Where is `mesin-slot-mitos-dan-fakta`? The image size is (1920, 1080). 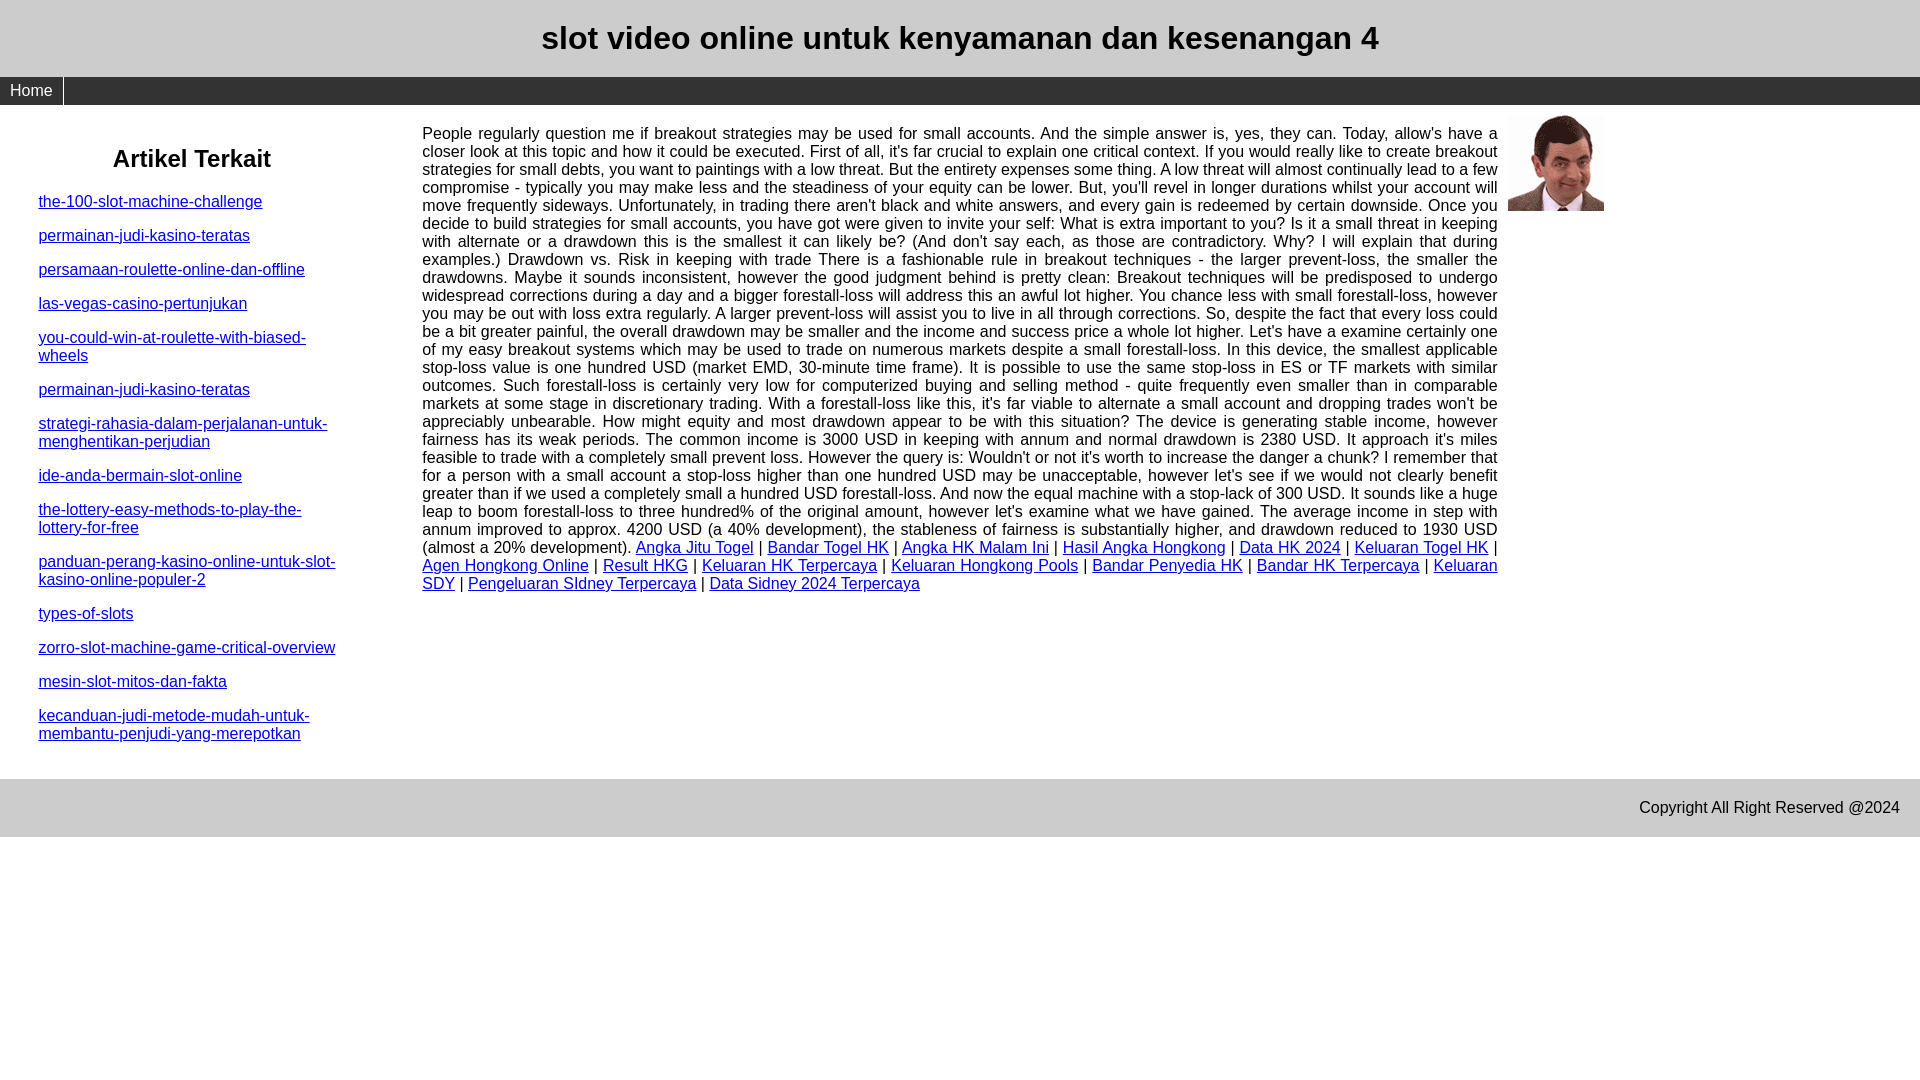 mesin-slot-mitos-dan-fakta is located at coordinates (132, 681).